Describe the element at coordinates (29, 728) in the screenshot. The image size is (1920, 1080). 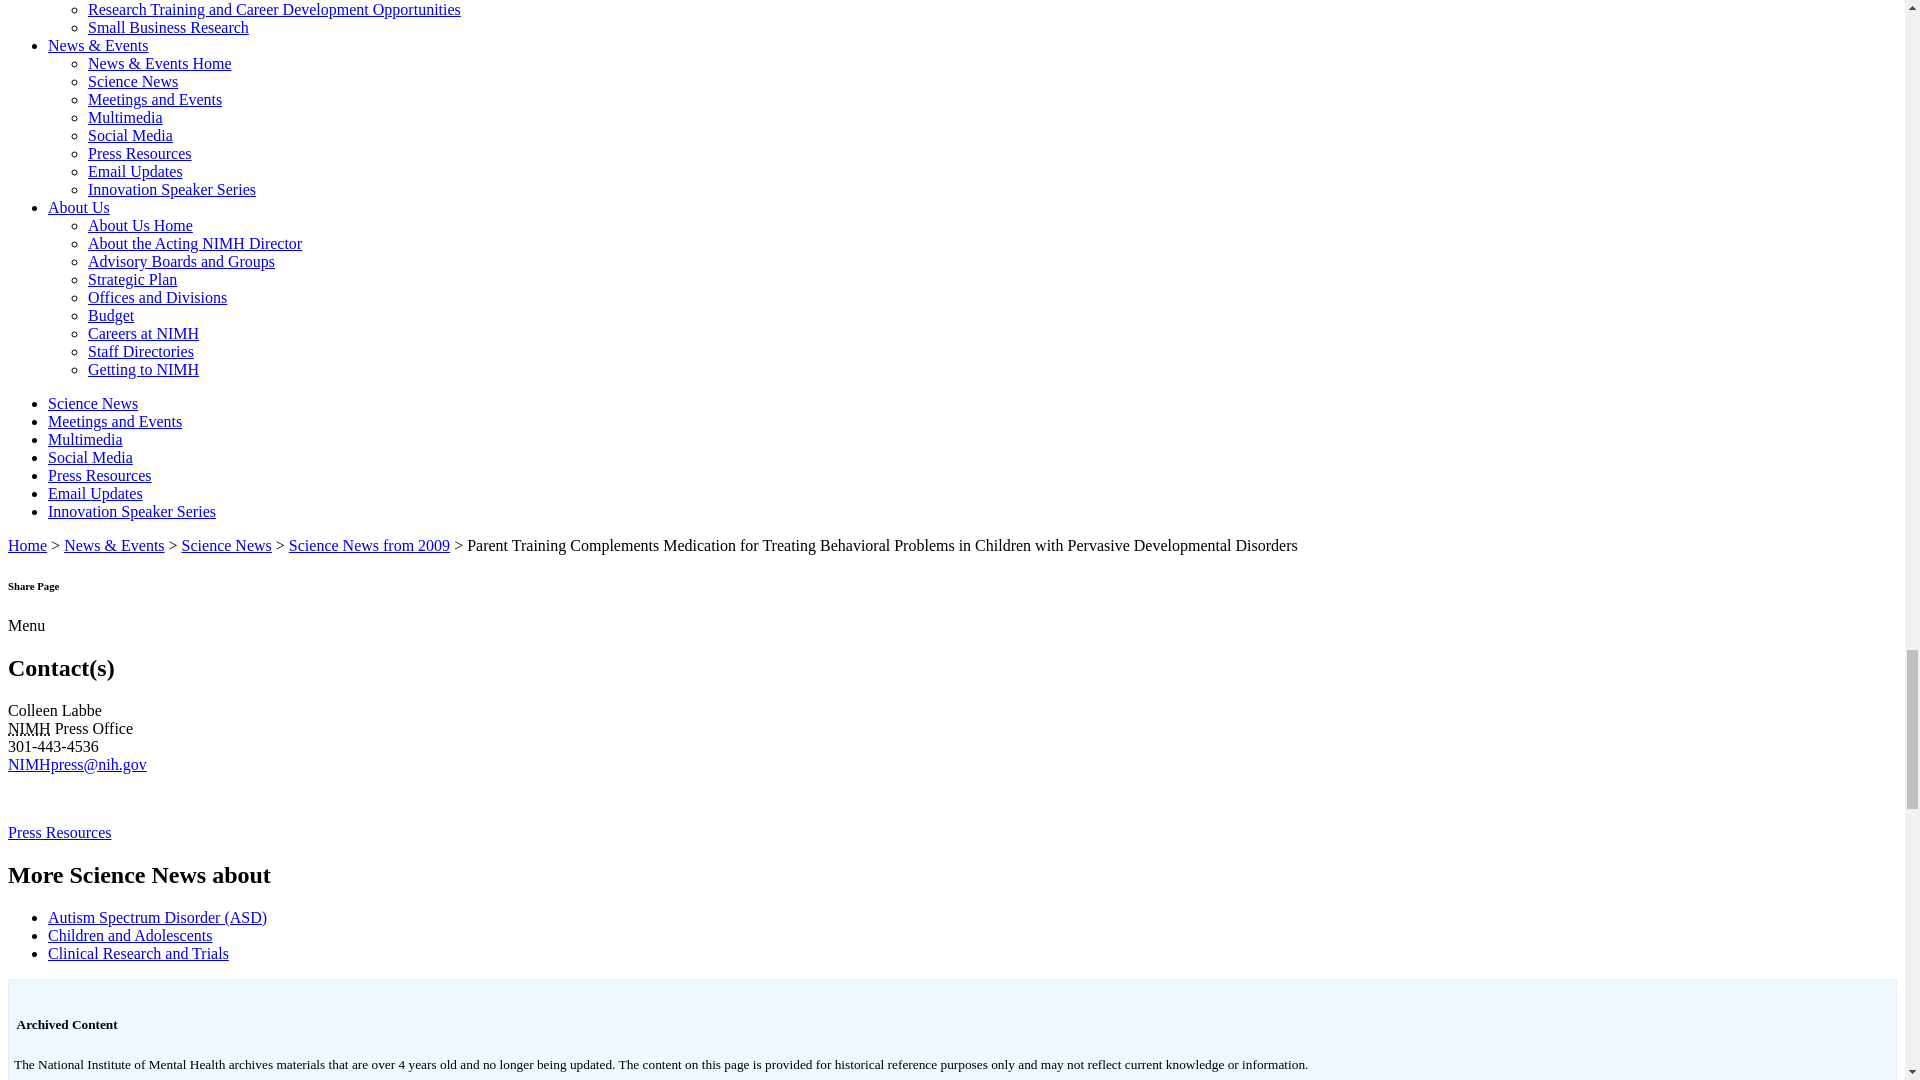
I see `National Institute of Mental Health` at that location.